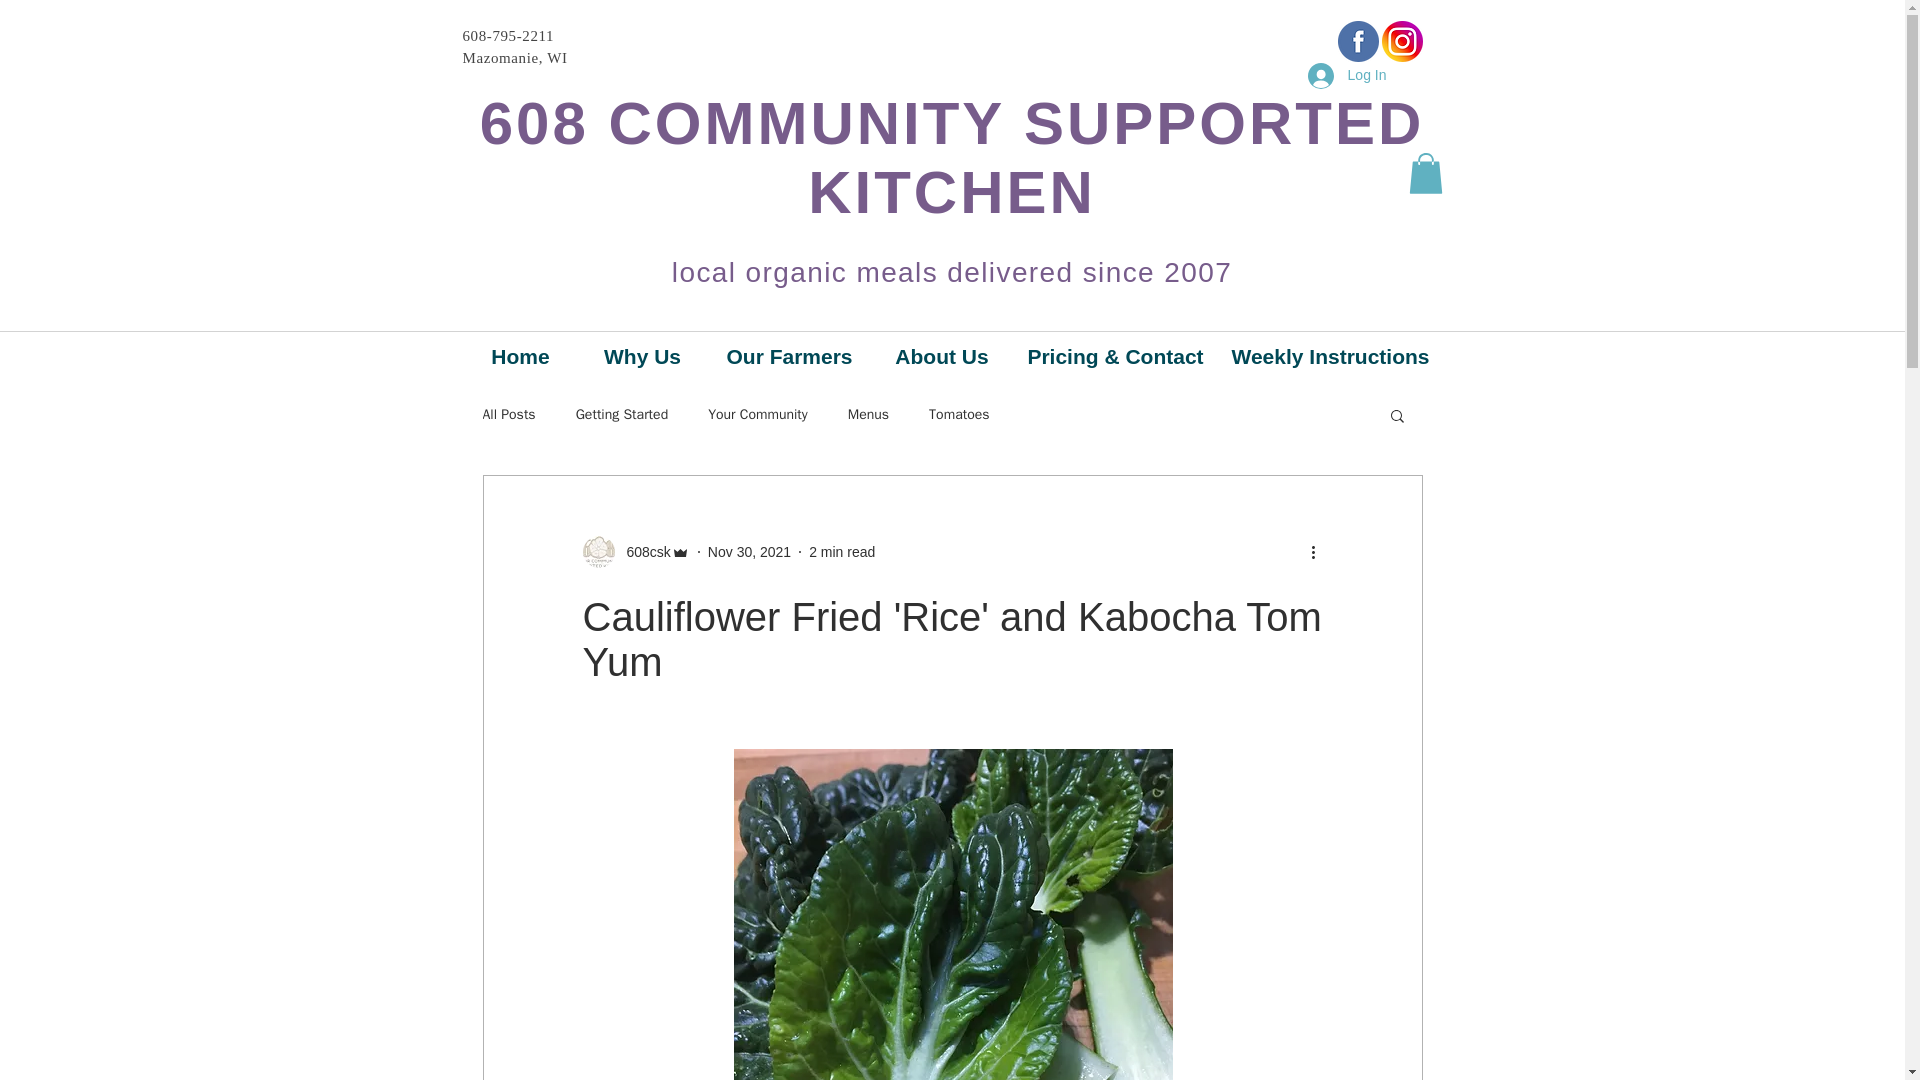  What do you see at coordinates (842, 552) in the screenshot?
I see `2 min read` at bounding box center [842, 552].